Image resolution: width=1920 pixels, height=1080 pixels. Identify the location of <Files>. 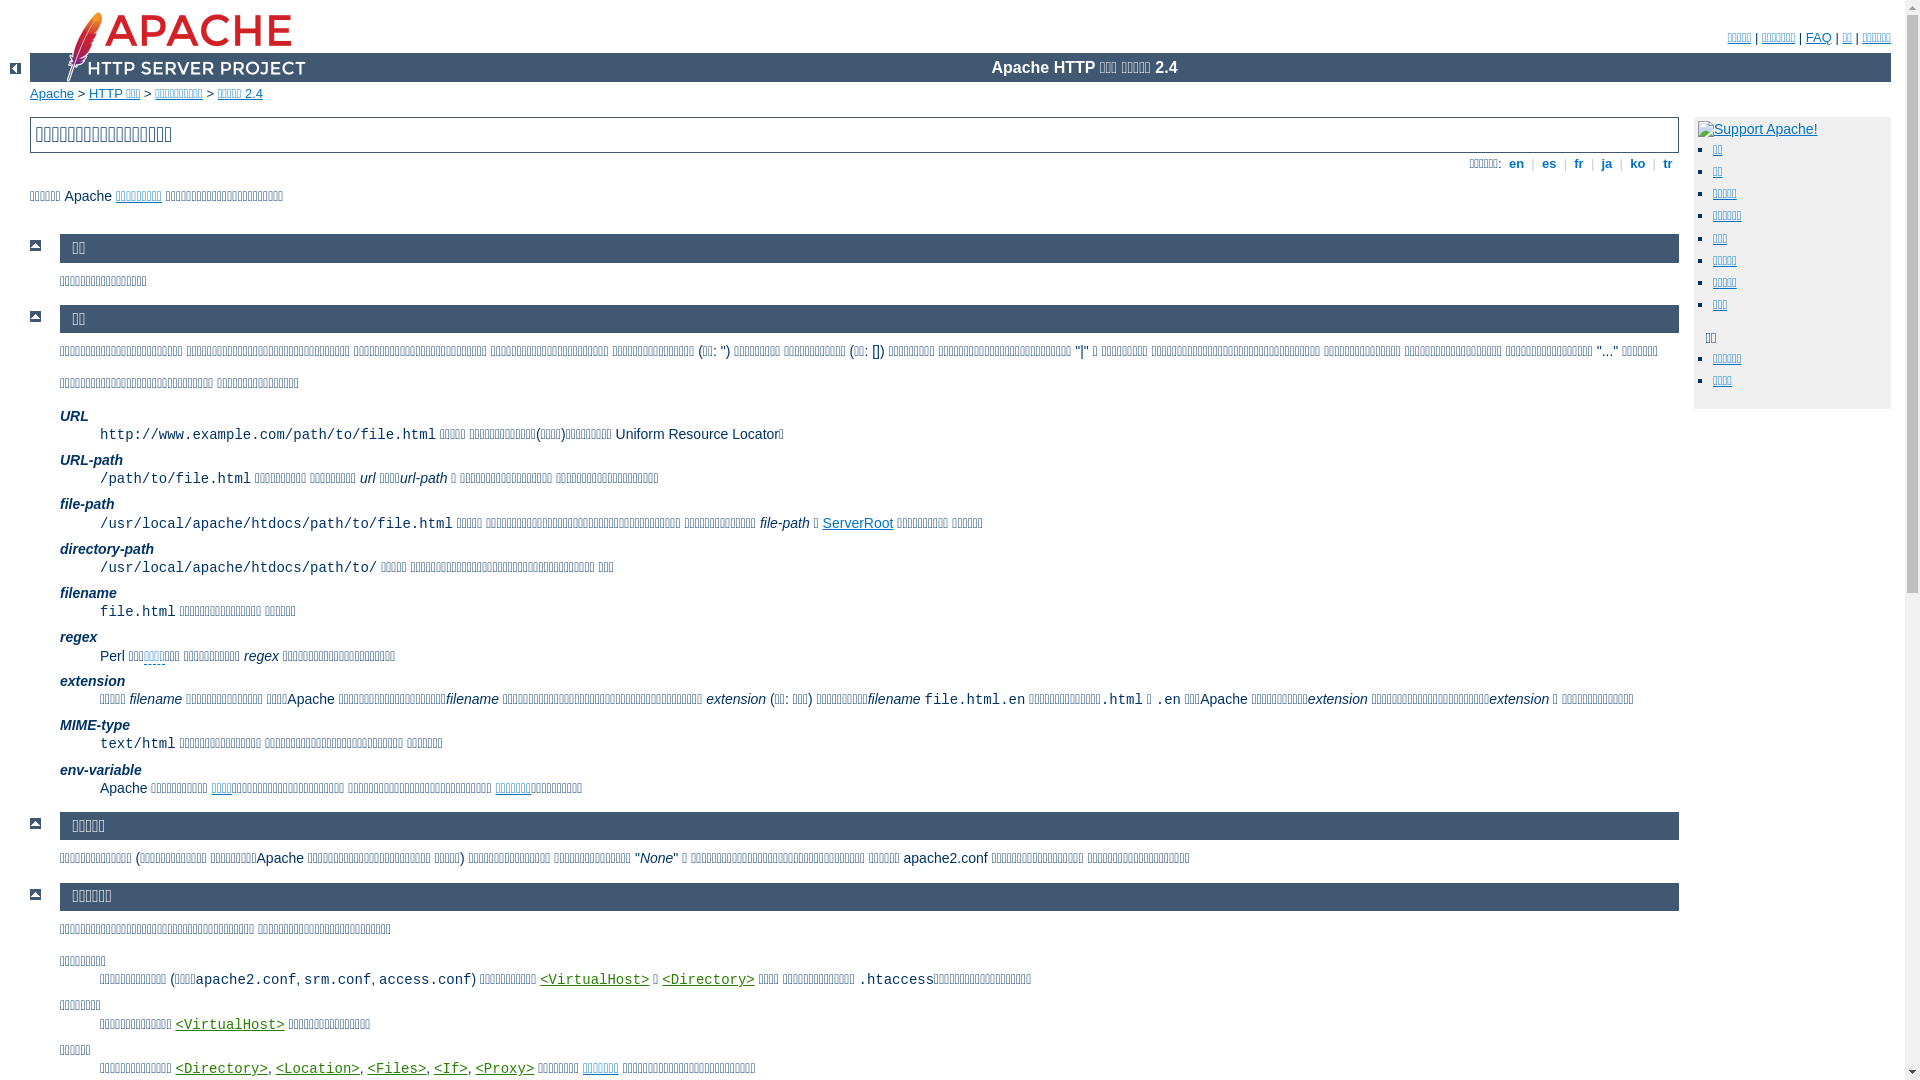
(396, 1069).